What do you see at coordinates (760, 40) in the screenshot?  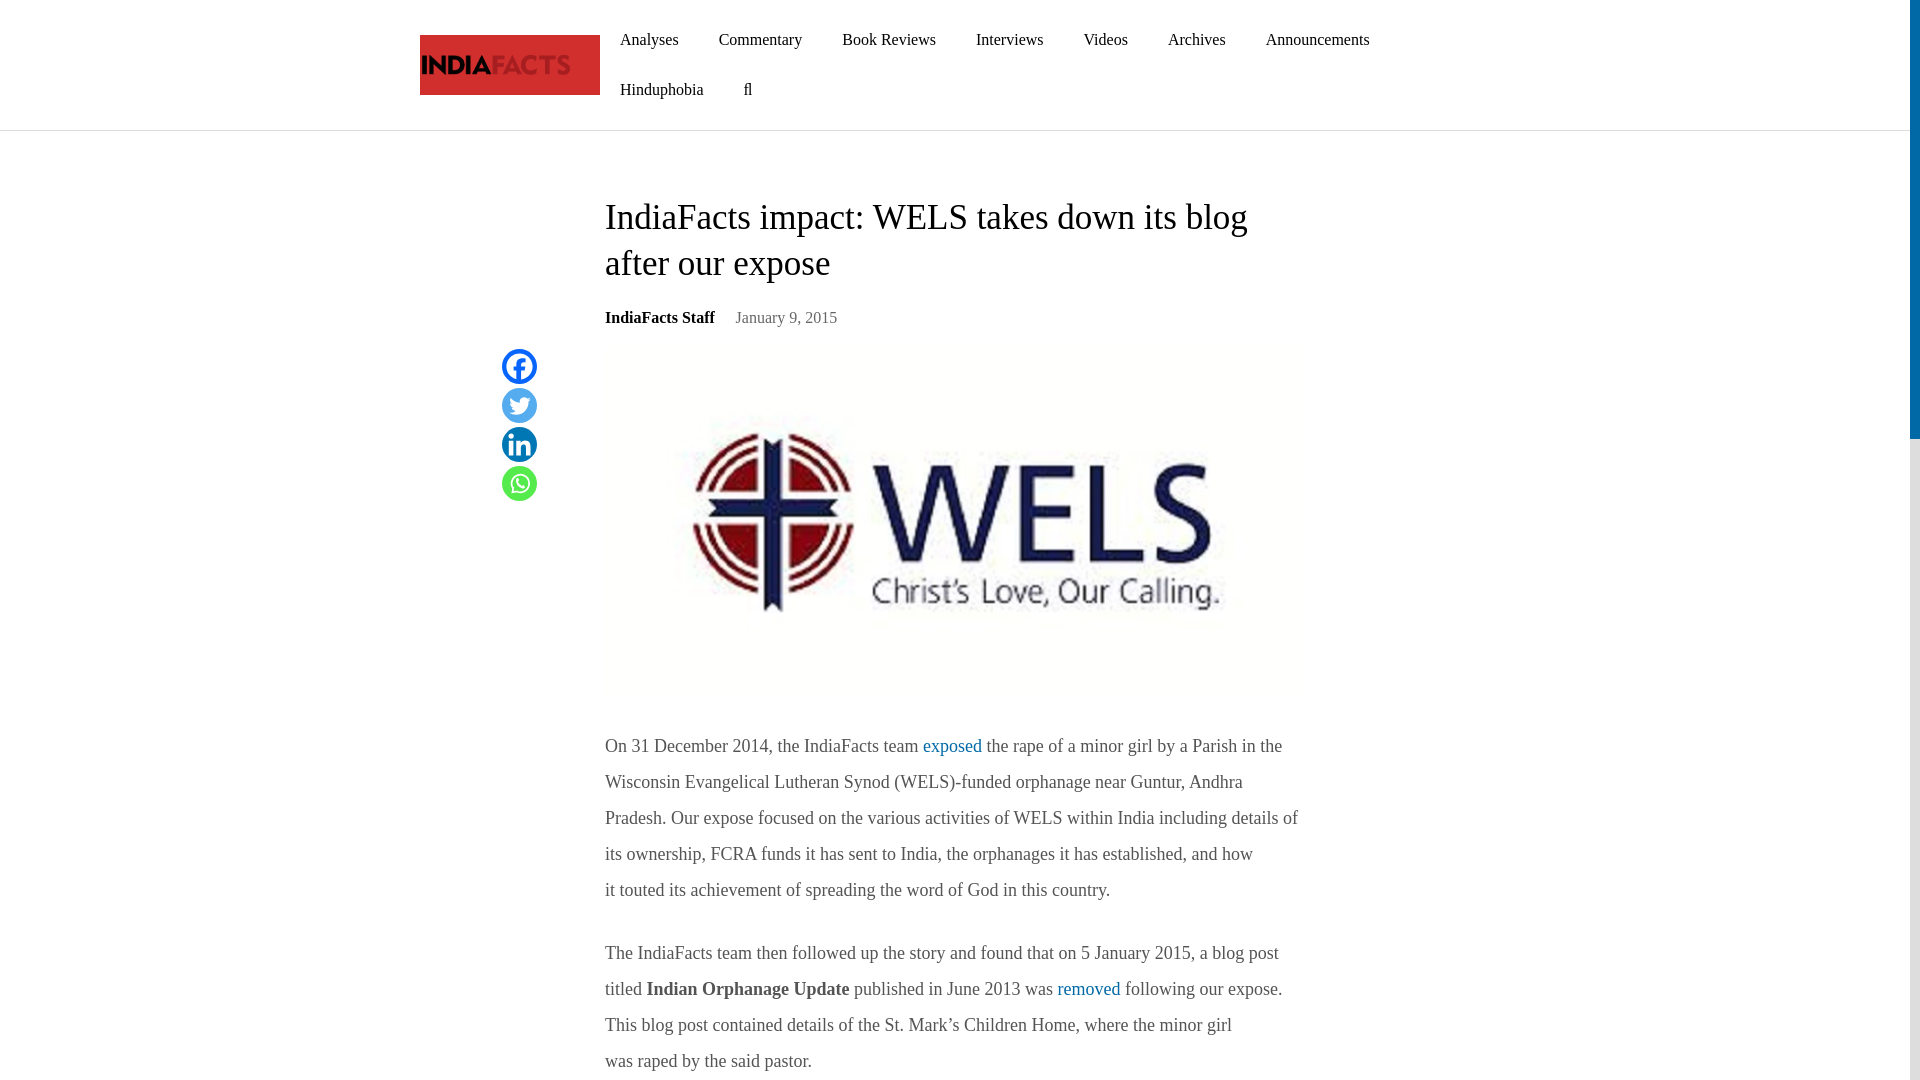 I see `Commentary` at bounding box center [760, 40].